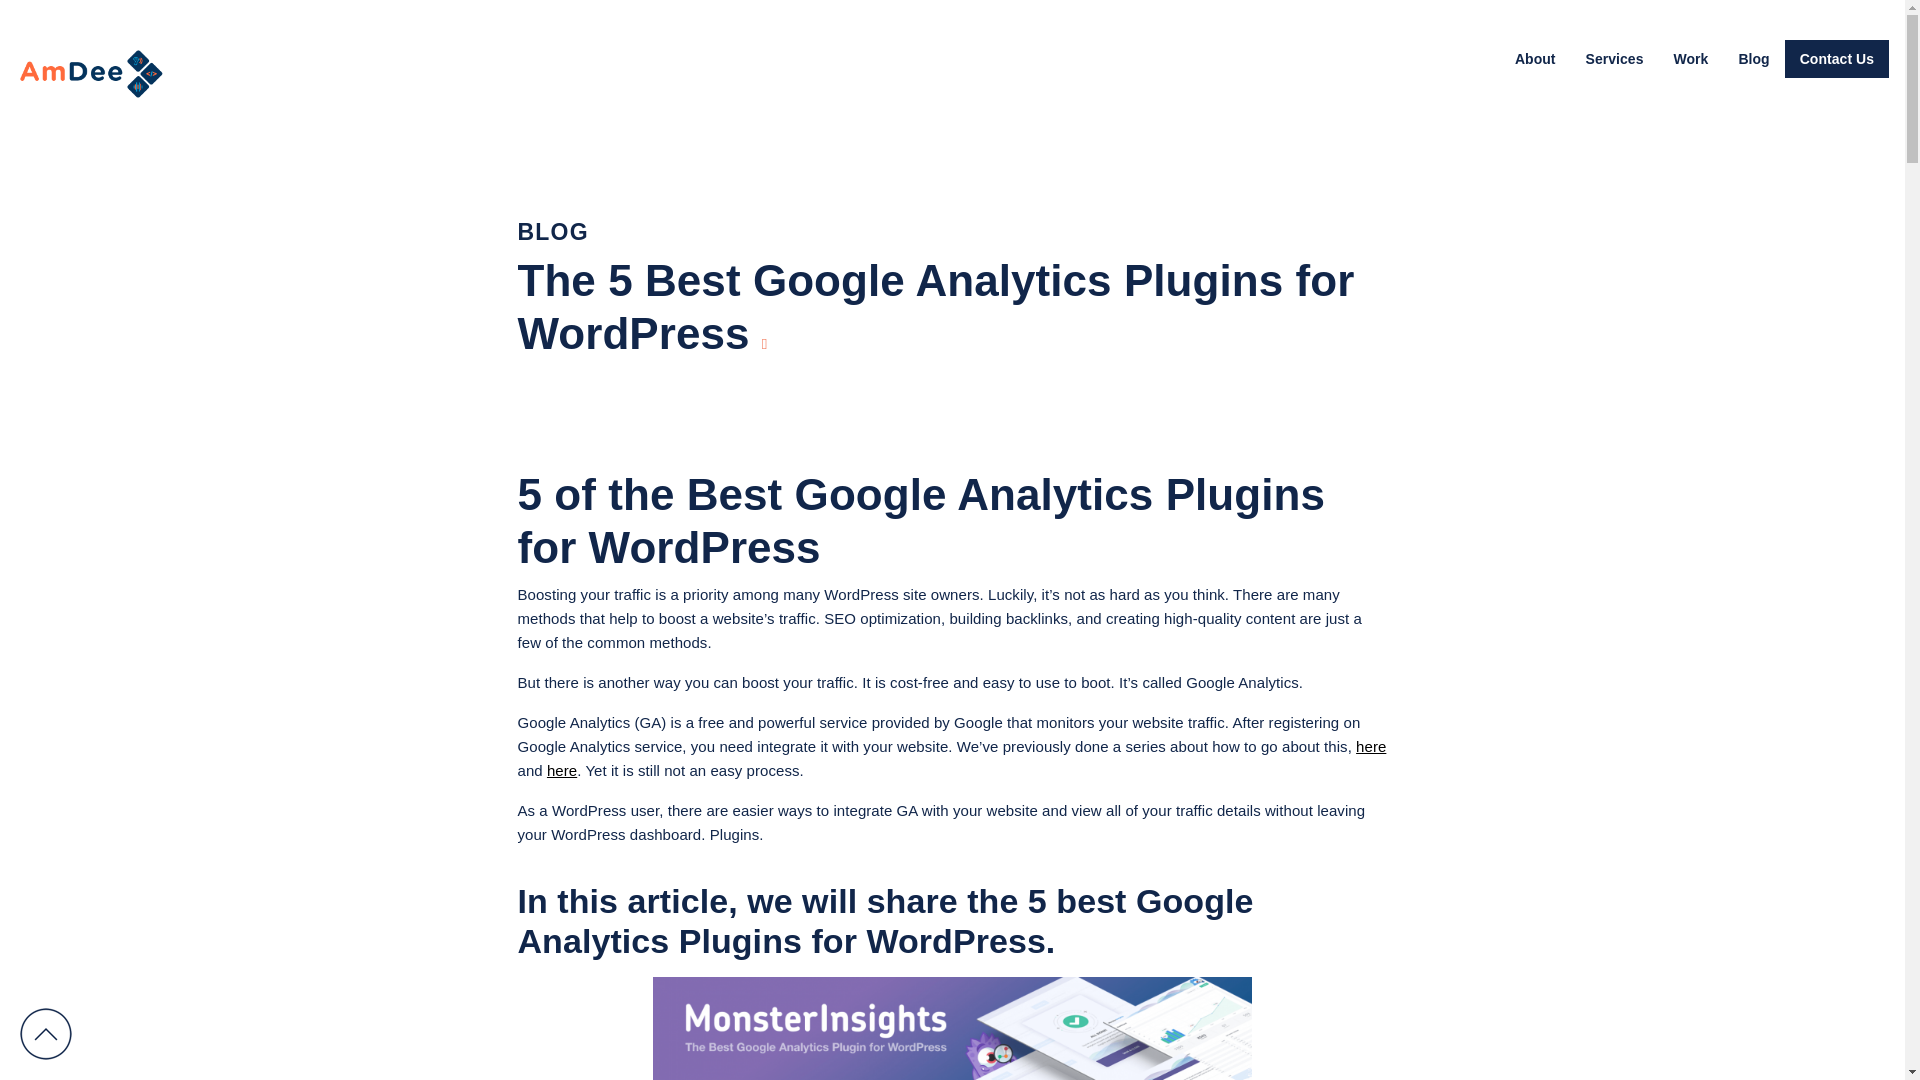  What do you see at coordinates (562, 770) in the screenshot?
I see `here` at bounding box center [562, 770].